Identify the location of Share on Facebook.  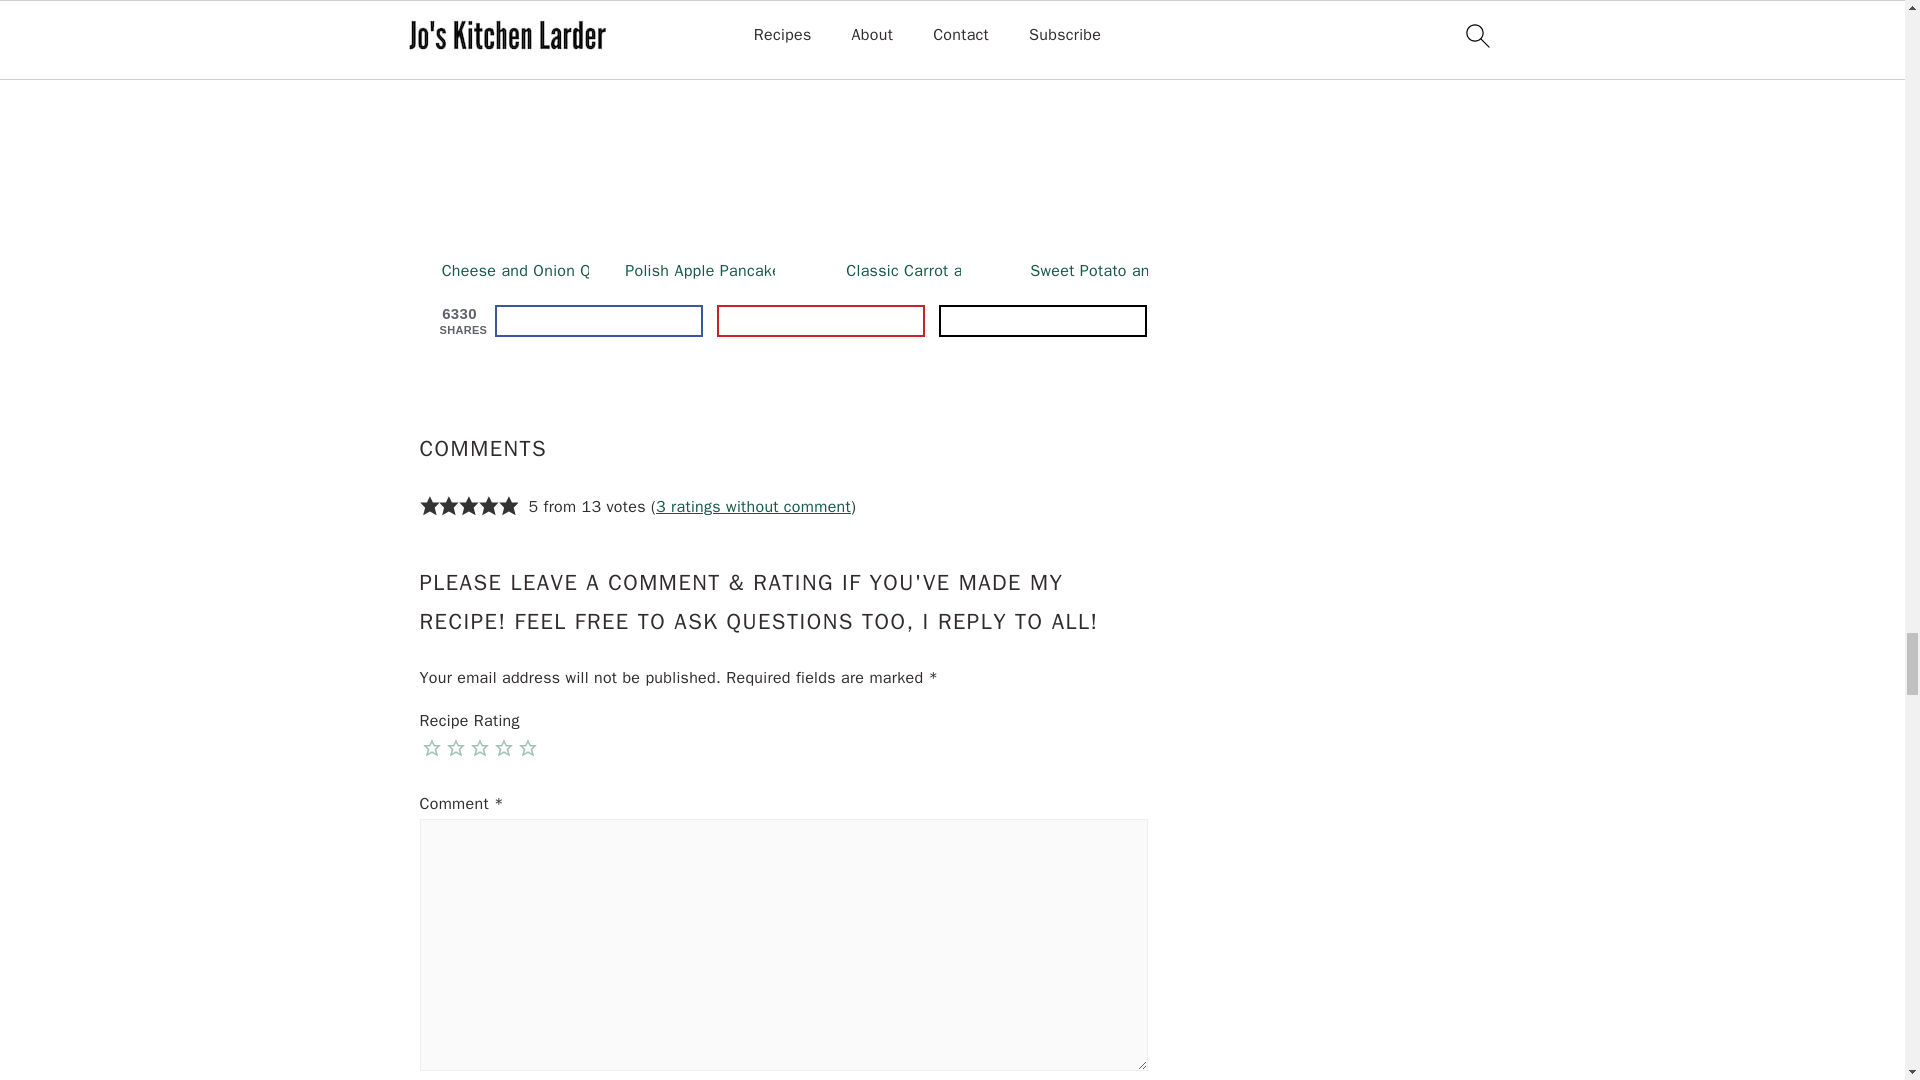
(598, 320).